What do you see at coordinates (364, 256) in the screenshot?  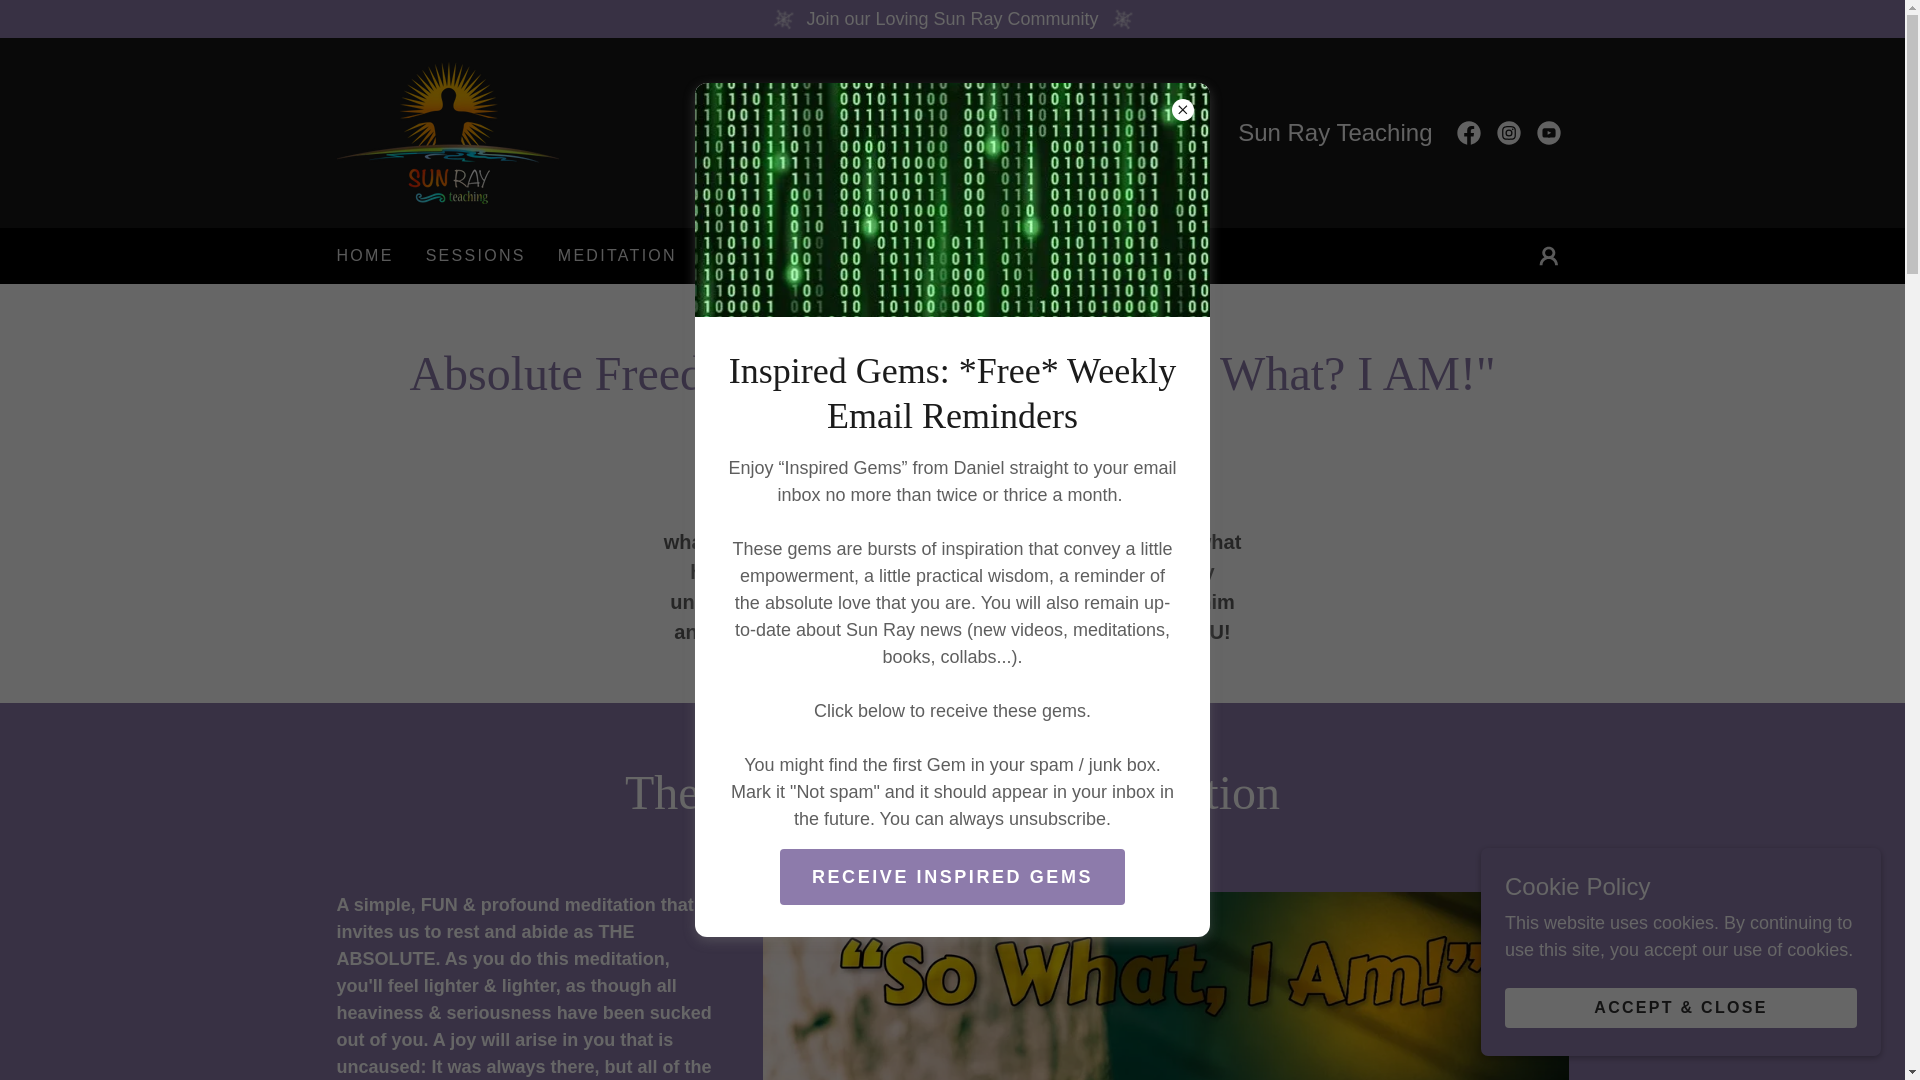 I see `HOME` at bounding box center [364, 256].